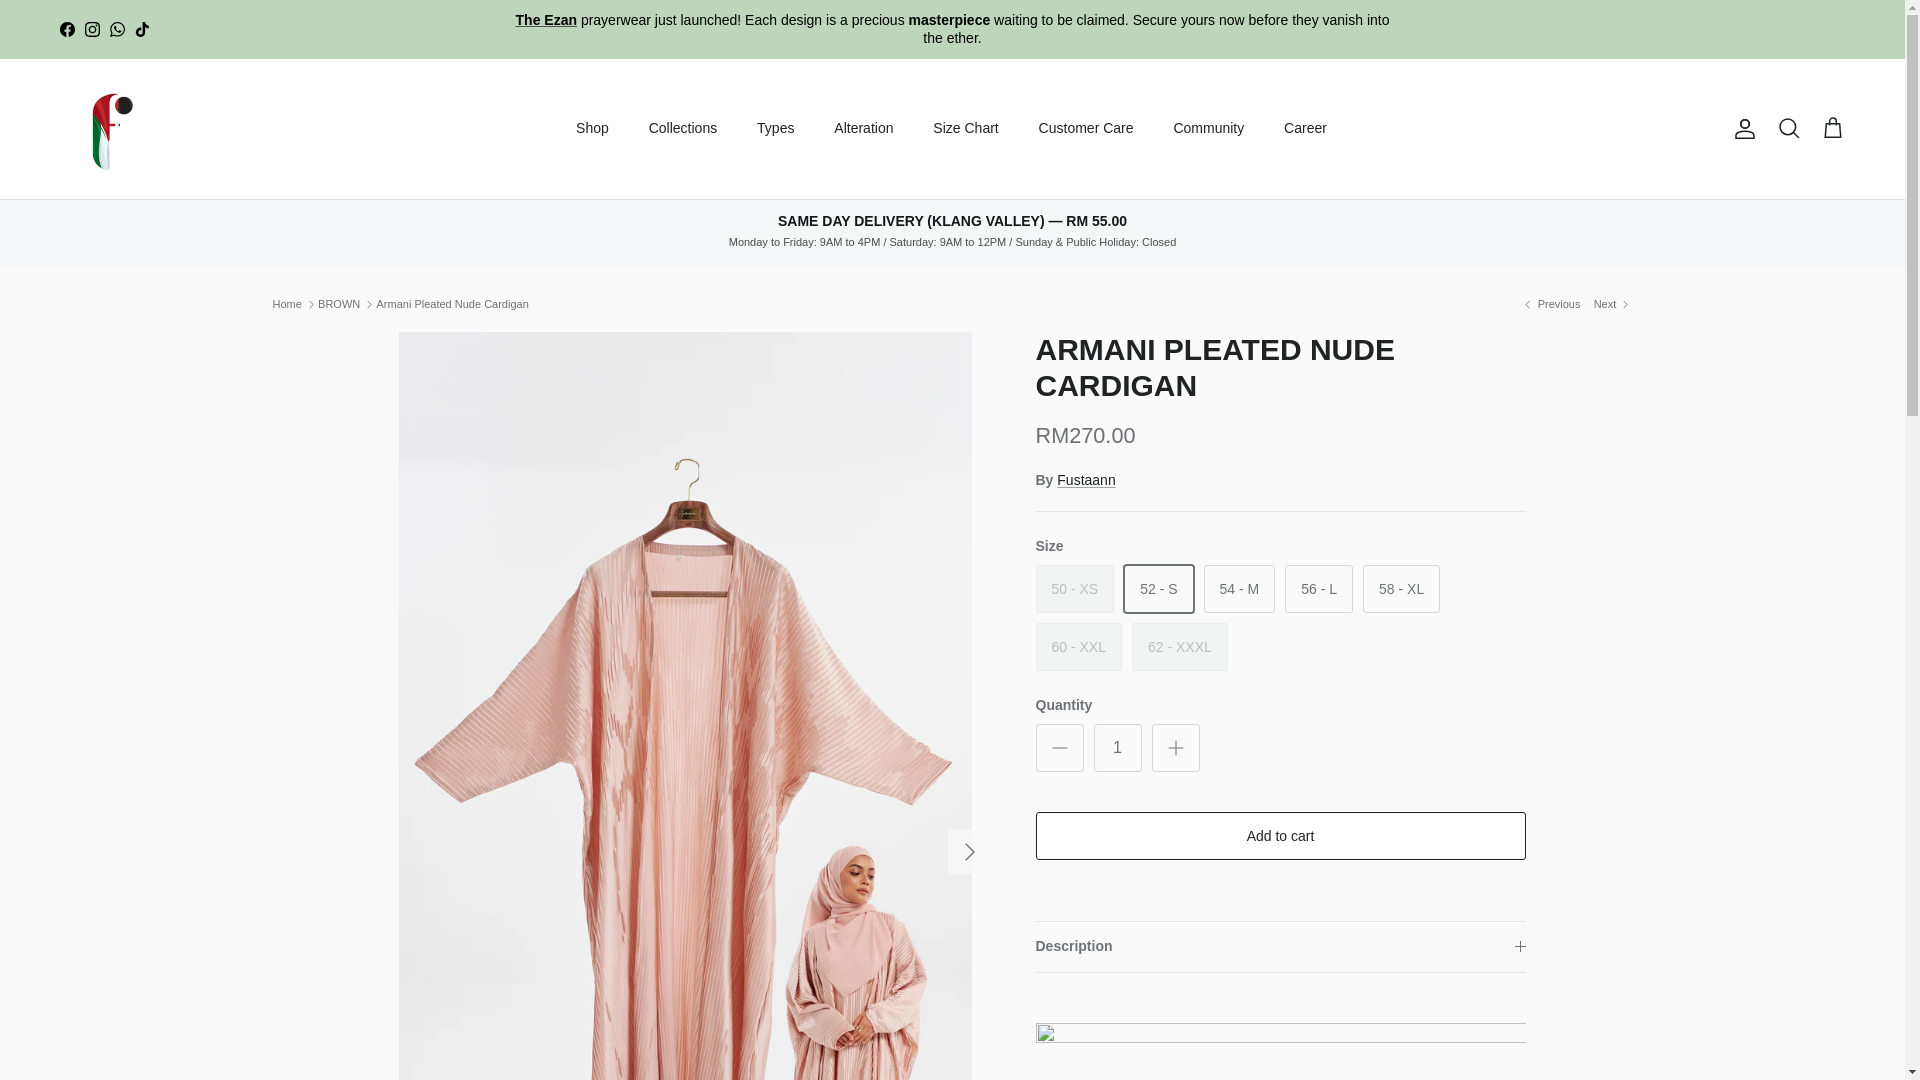  What do you see at coordinates (1613, 305) in the screenshot?
I see `Irdina Beige Abaya` at bounding box center [1613, 305].